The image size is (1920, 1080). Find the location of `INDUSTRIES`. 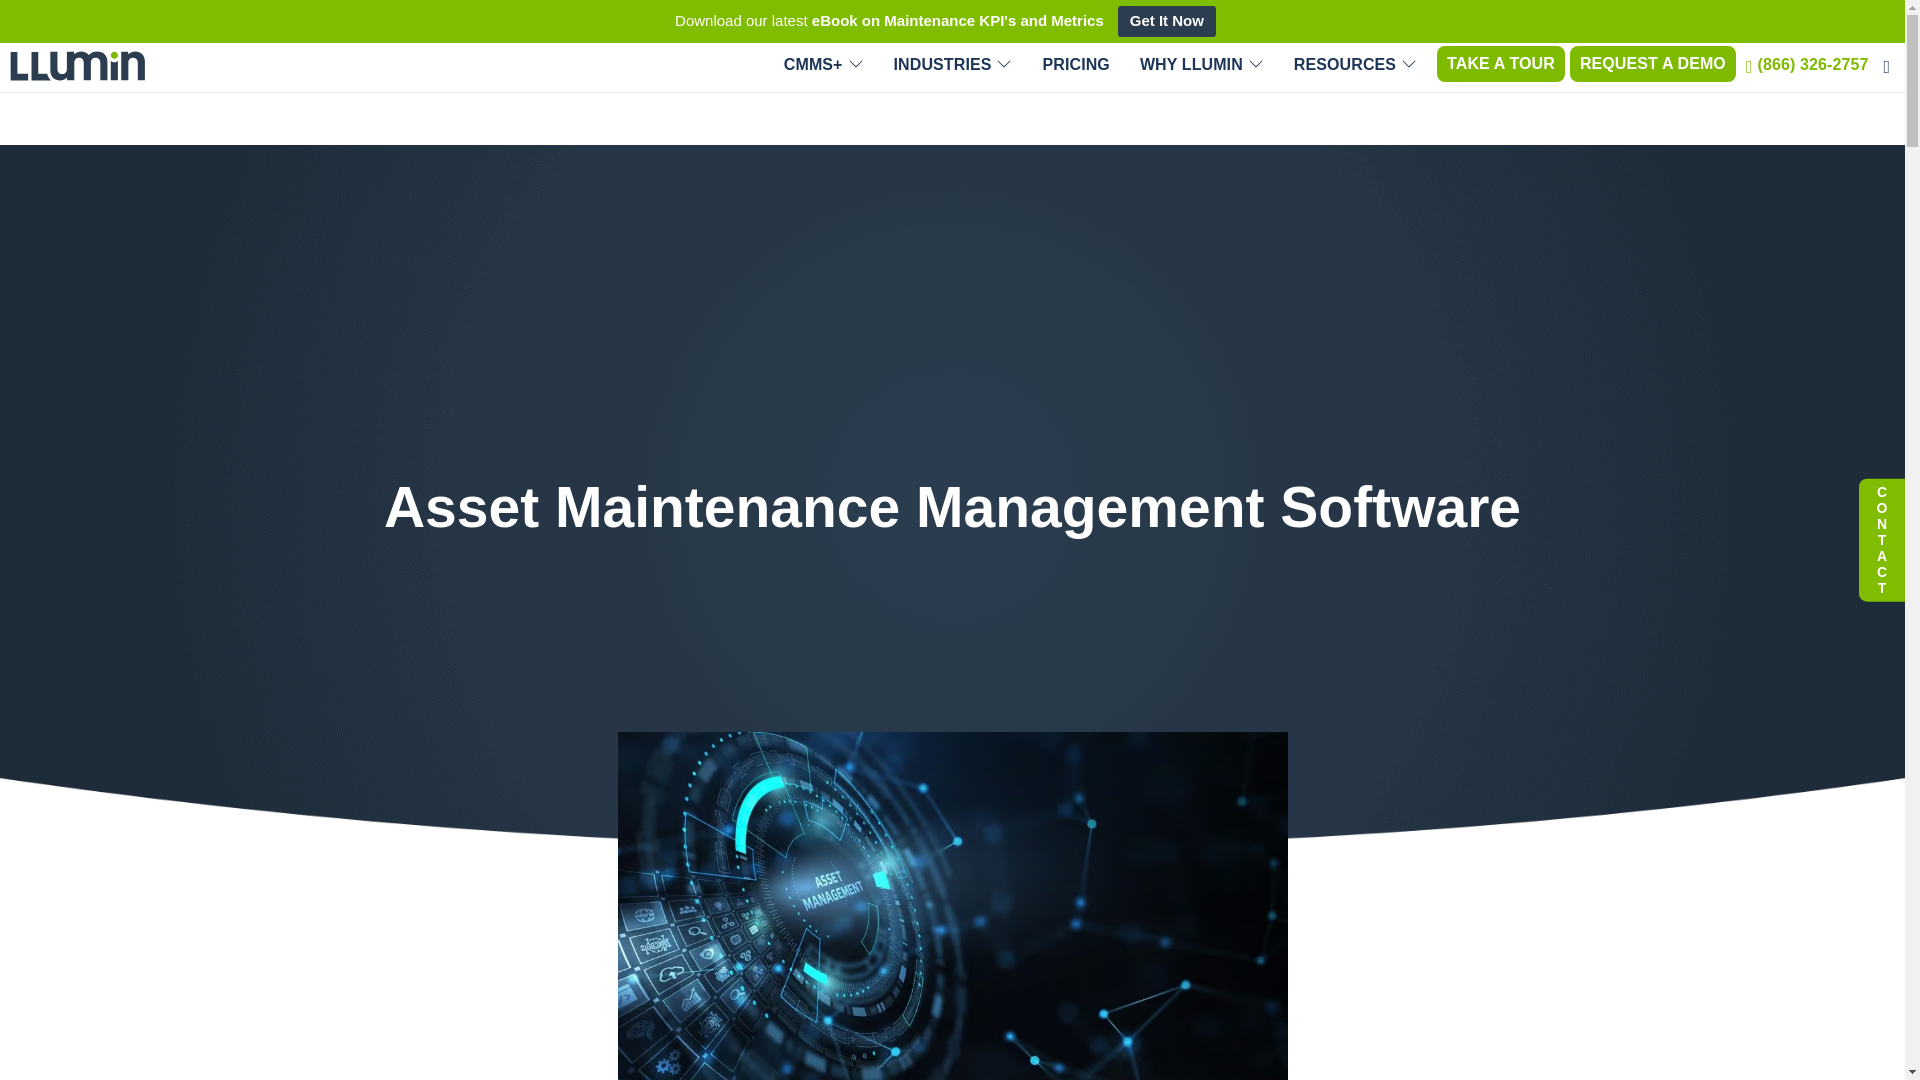

INDUSTRIES is located at coordinates (953, 64).